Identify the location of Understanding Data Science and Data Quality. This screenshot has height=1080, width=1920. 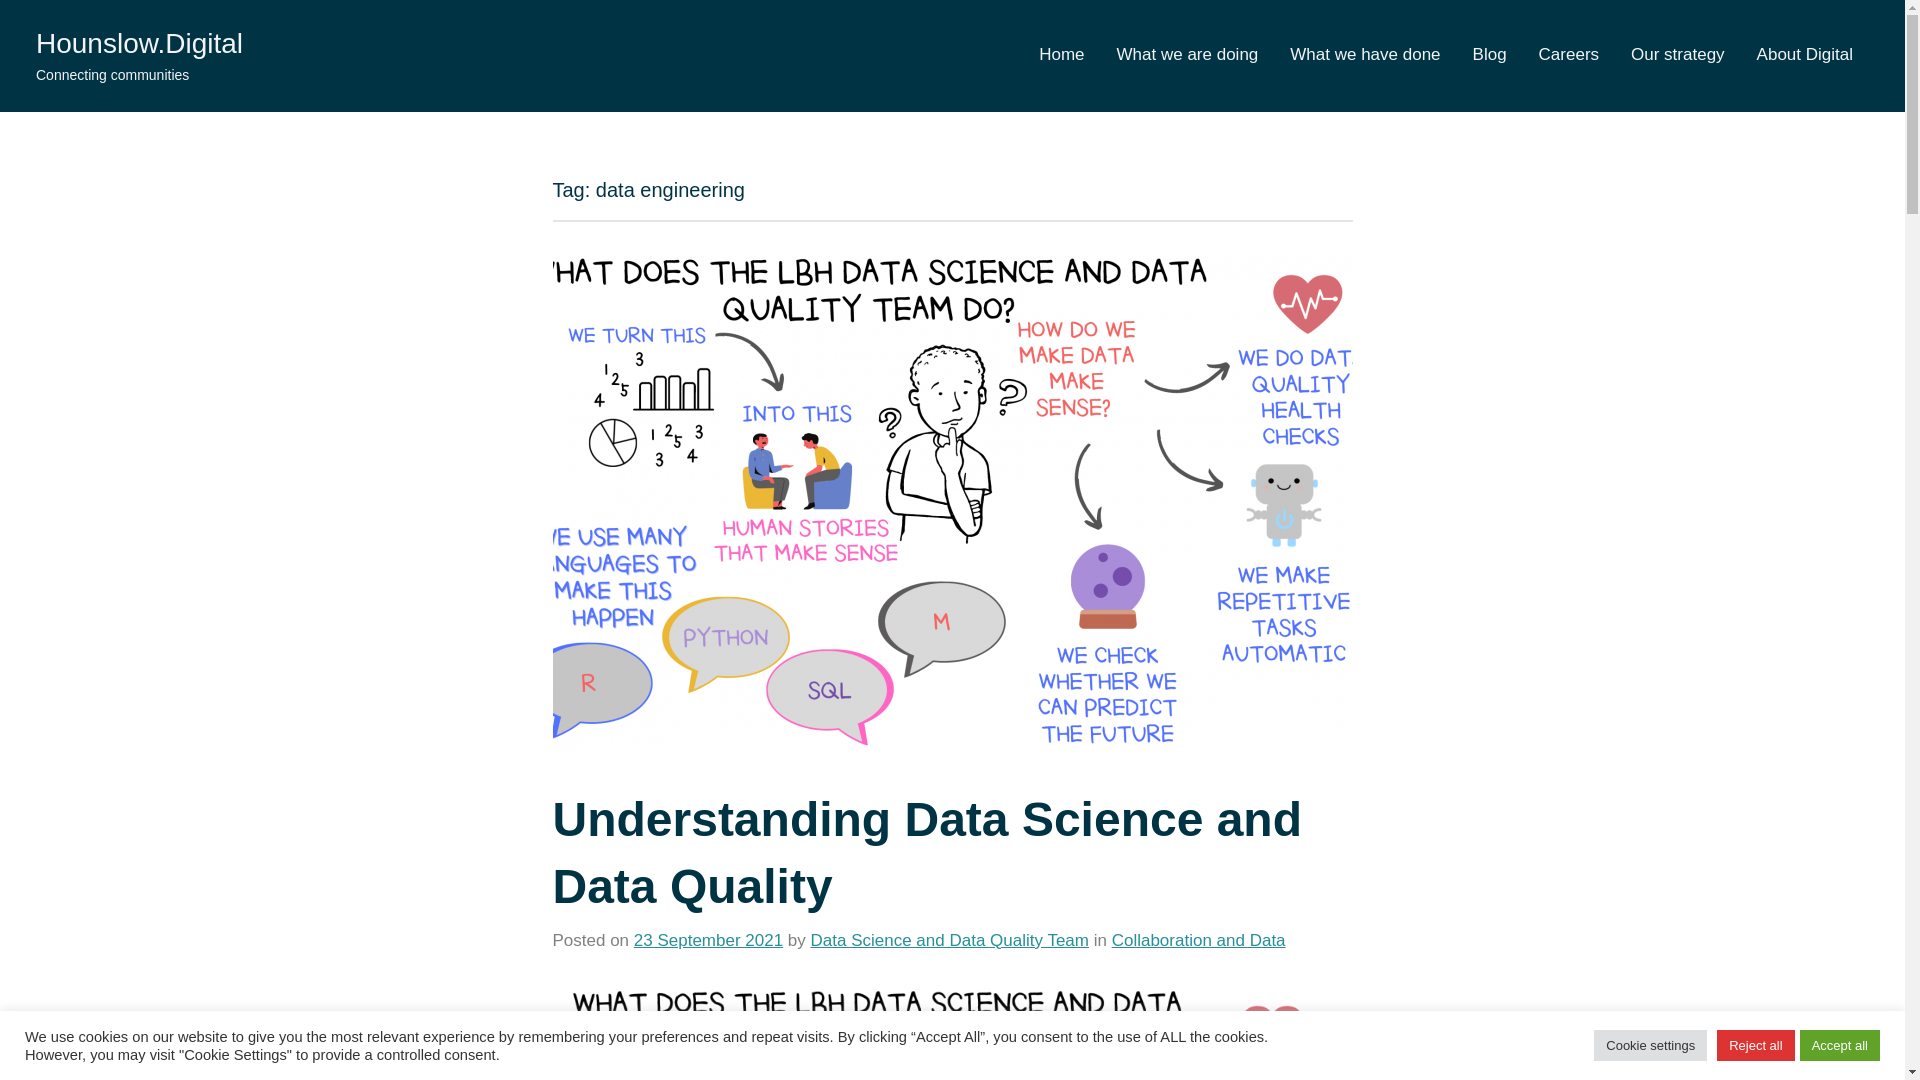
(926, 852).